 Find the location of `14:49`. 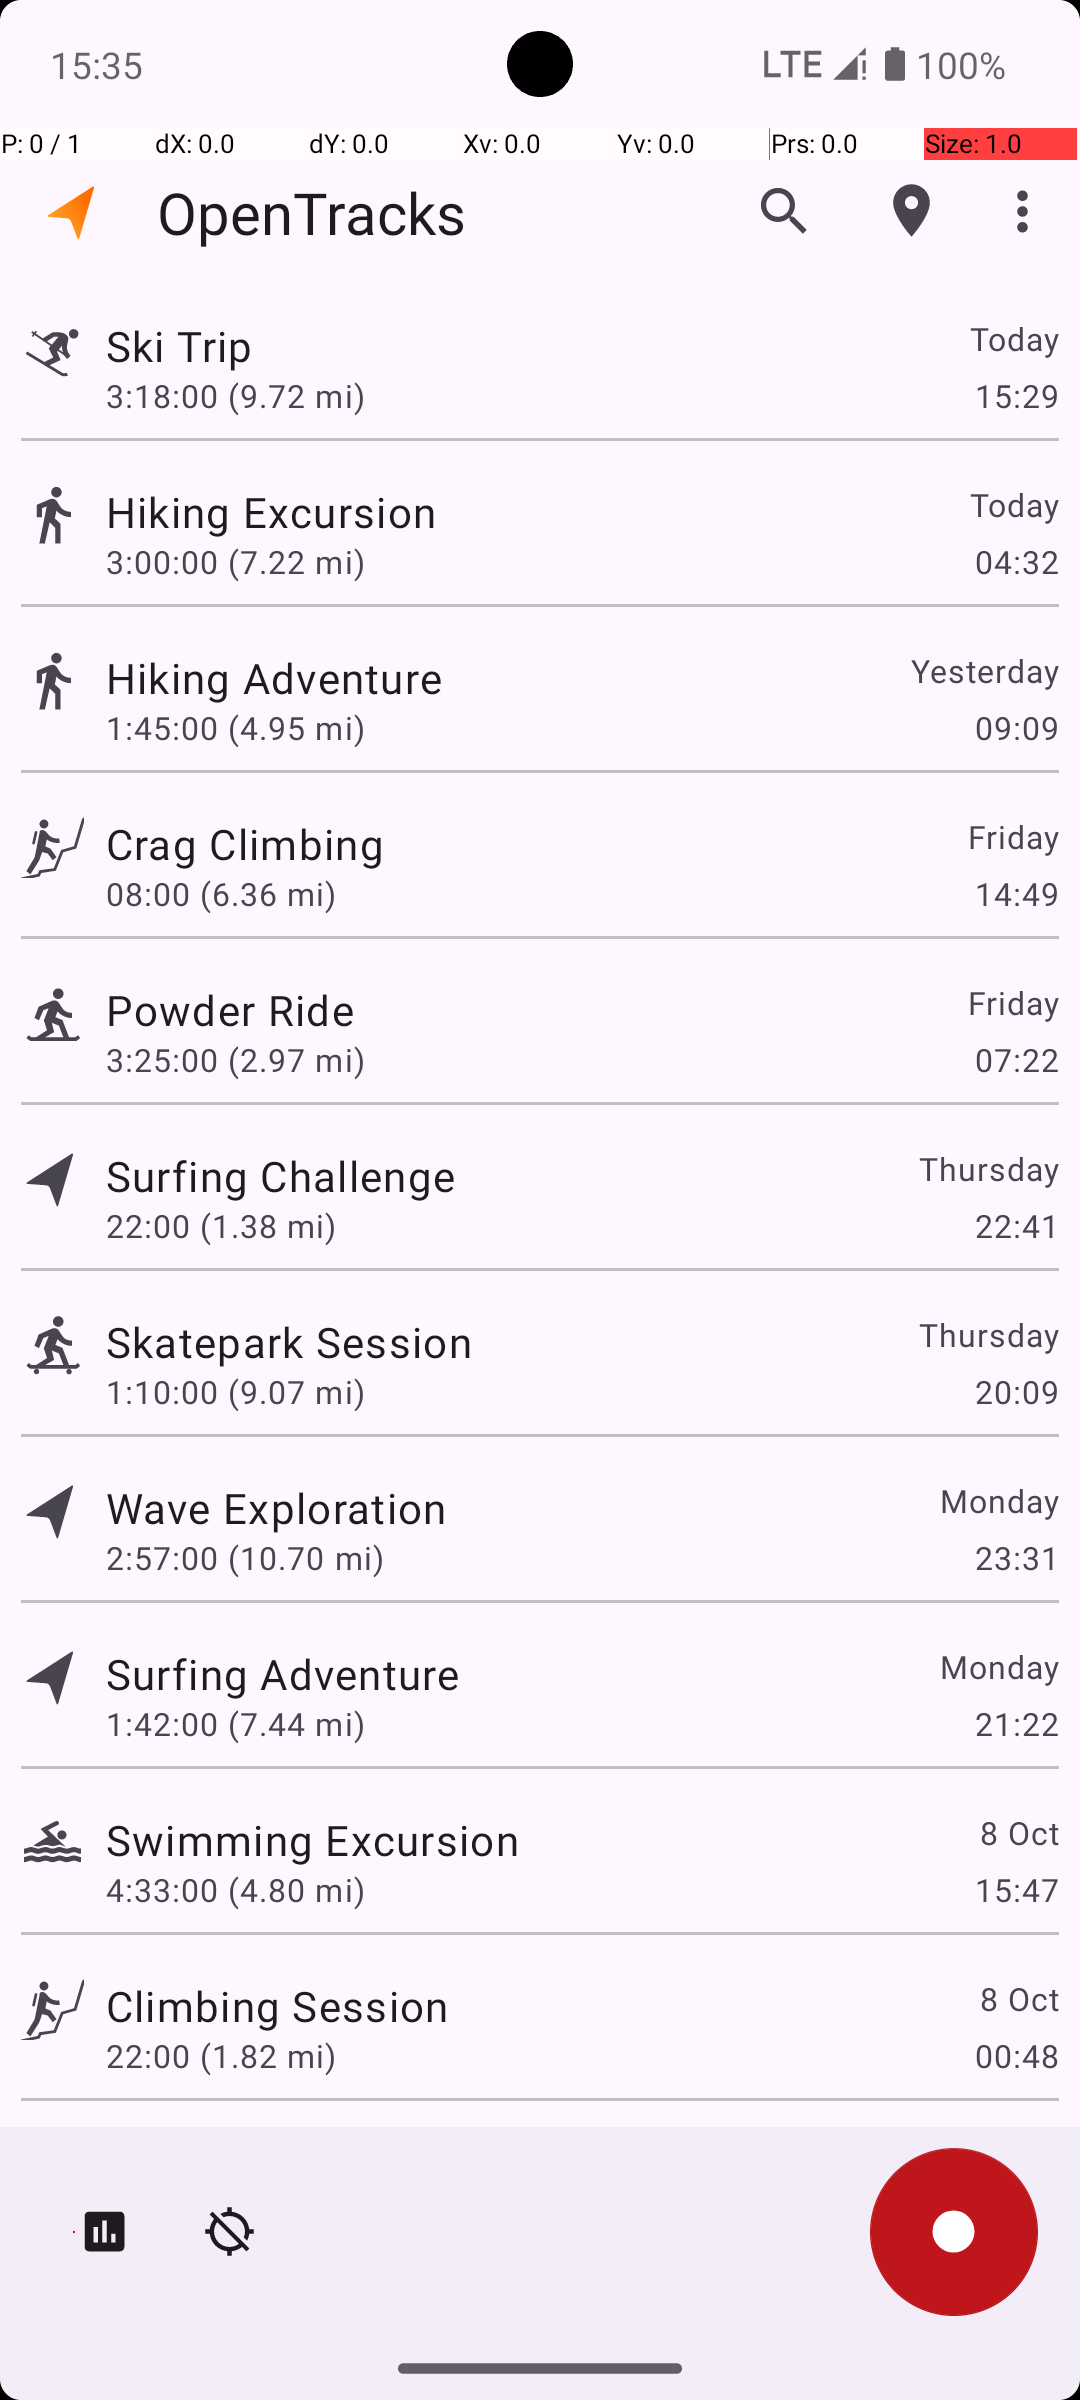

14:49 is located at coordinates (1016, 894).